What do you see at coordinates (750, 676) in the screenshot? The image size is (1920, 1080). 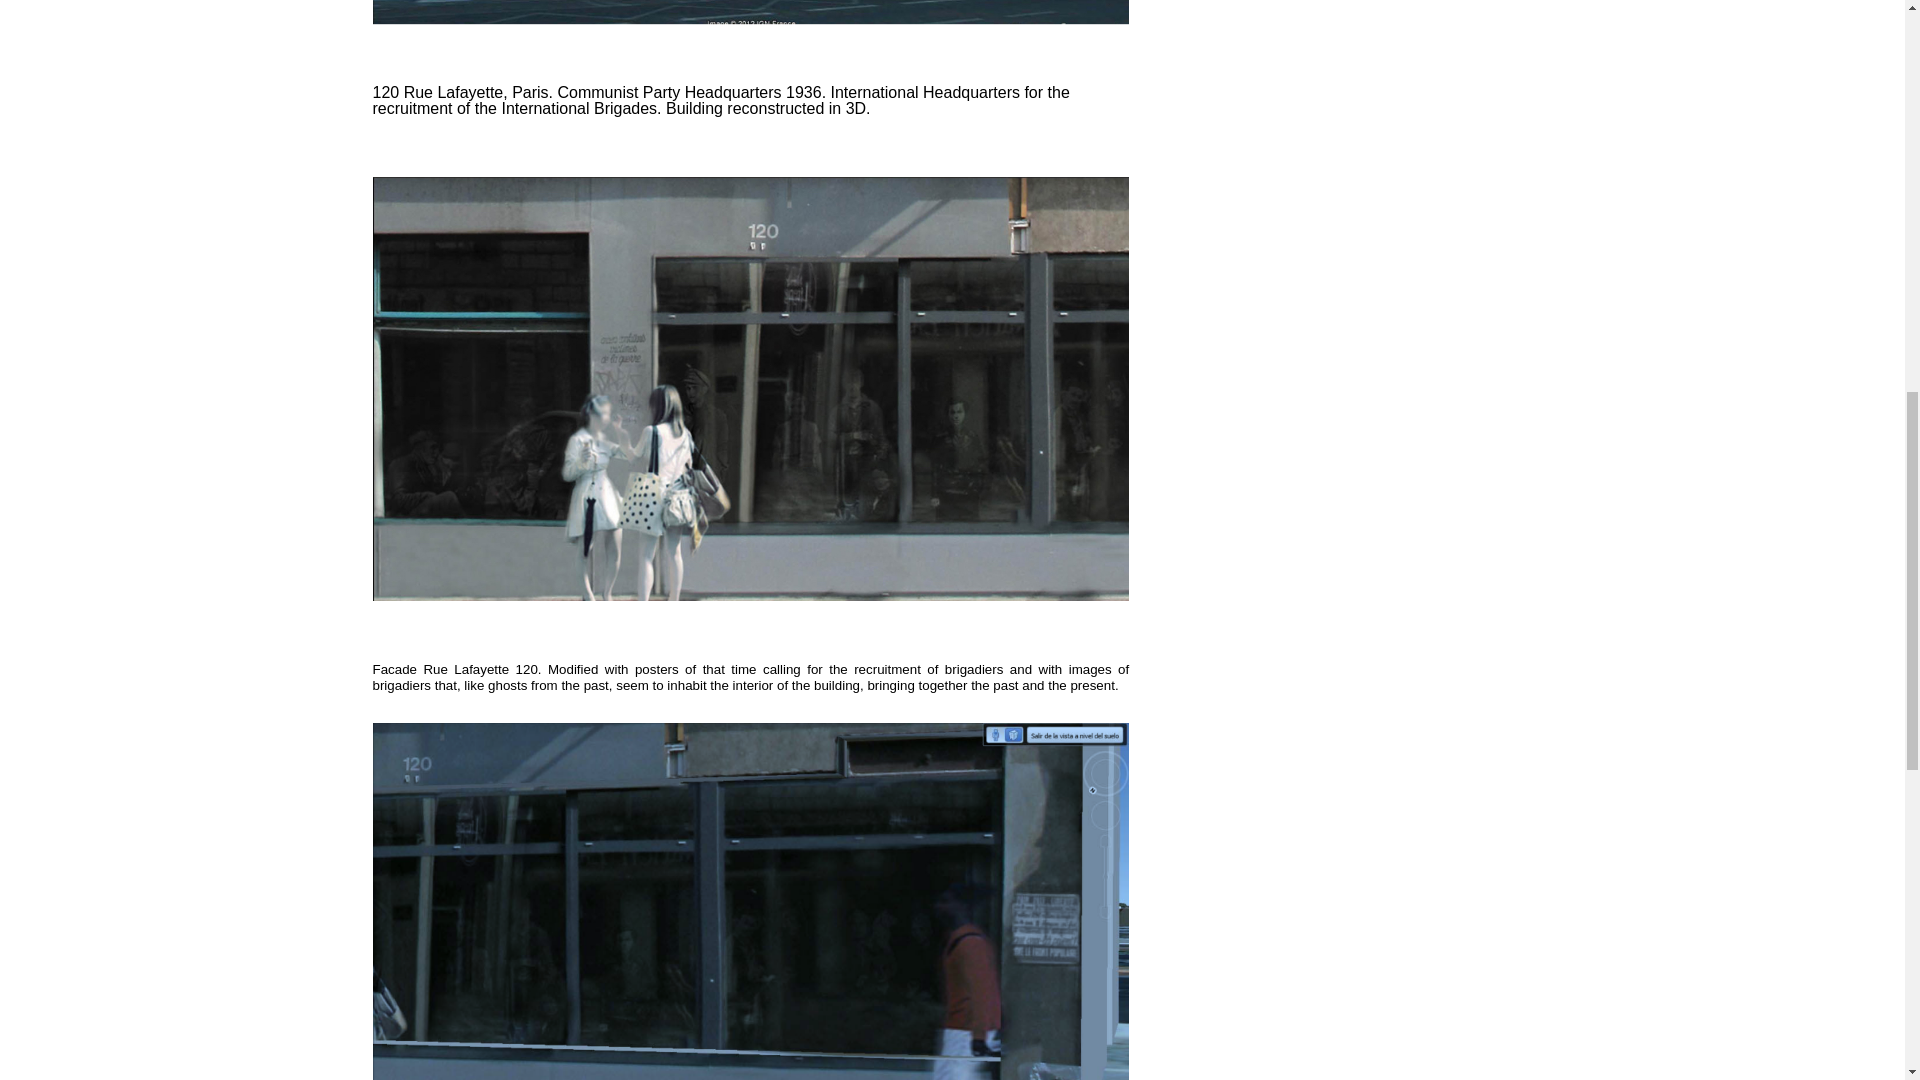 I see `Page 7` at bounding box center [750, 676].